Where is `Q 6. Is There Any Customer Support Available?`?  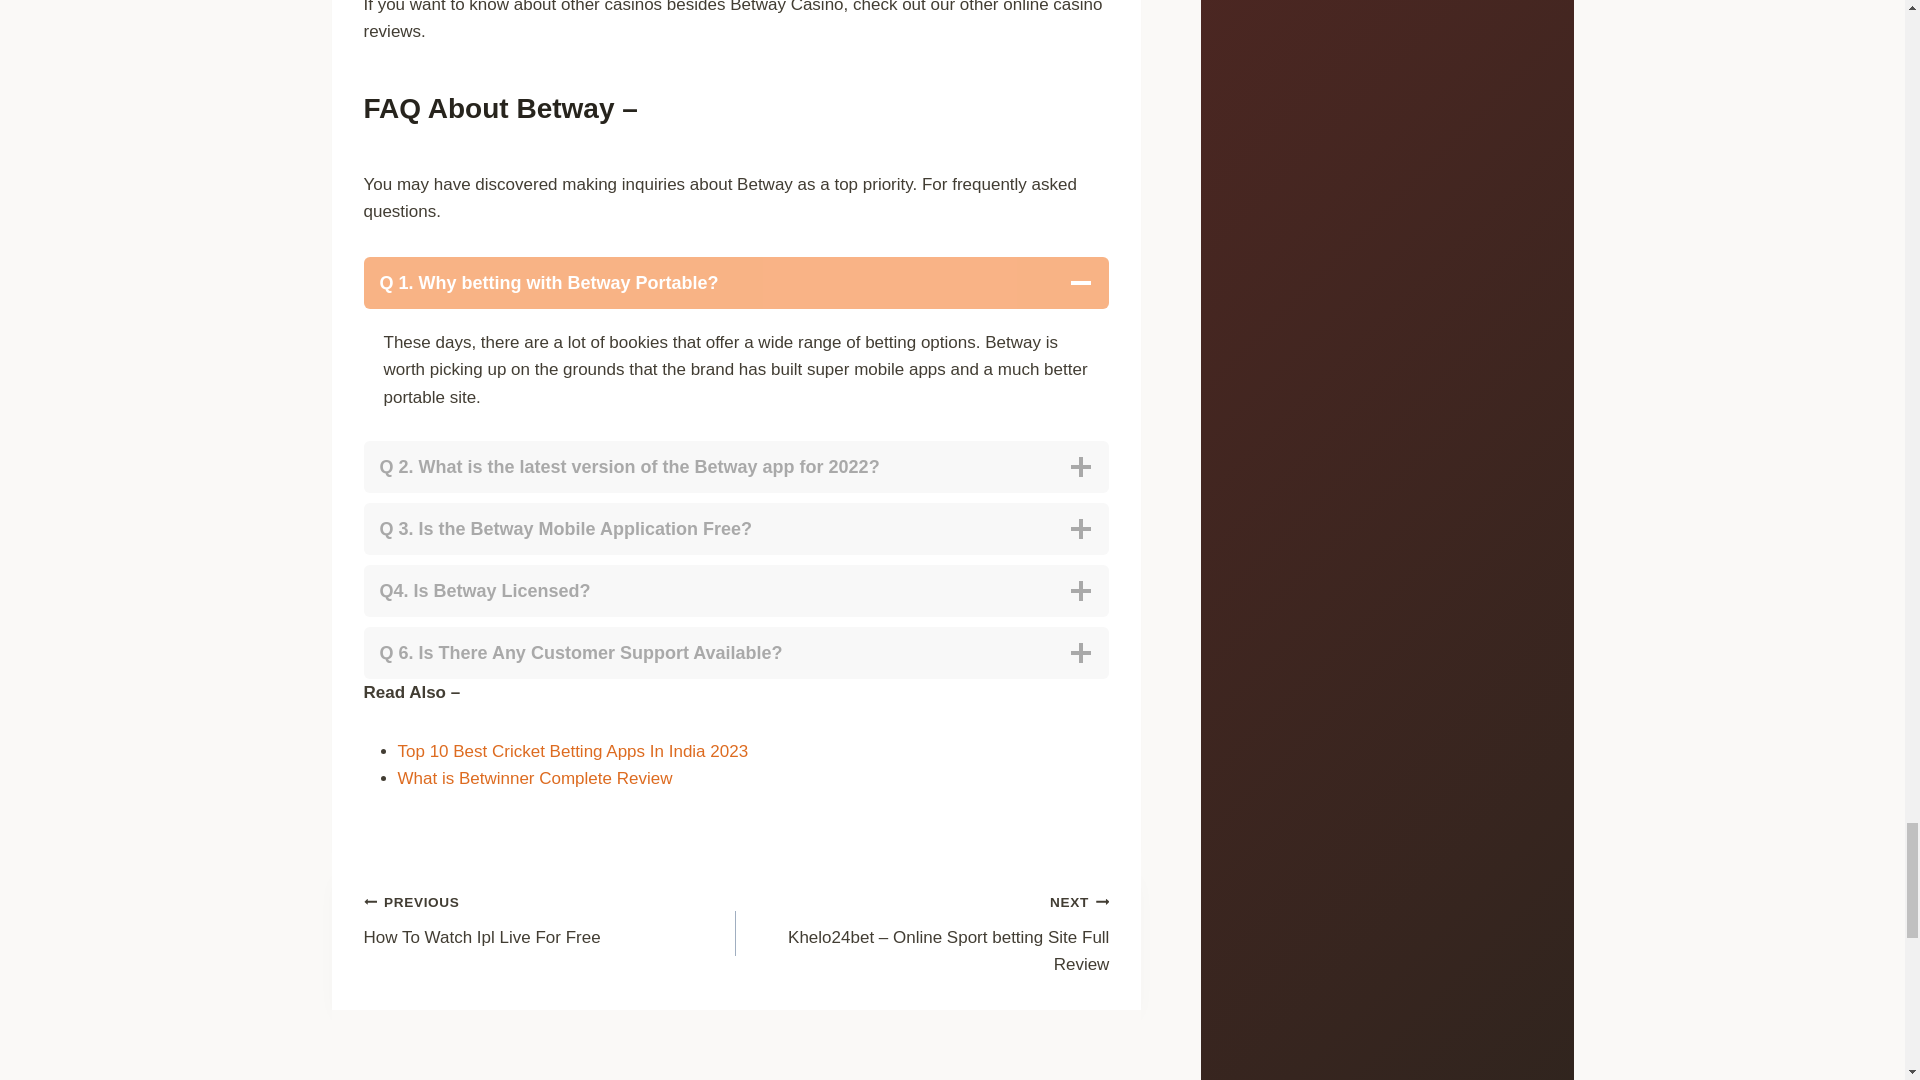 Q 6. Is There Any Customer Support Available? is located at coordinates (736, 466).